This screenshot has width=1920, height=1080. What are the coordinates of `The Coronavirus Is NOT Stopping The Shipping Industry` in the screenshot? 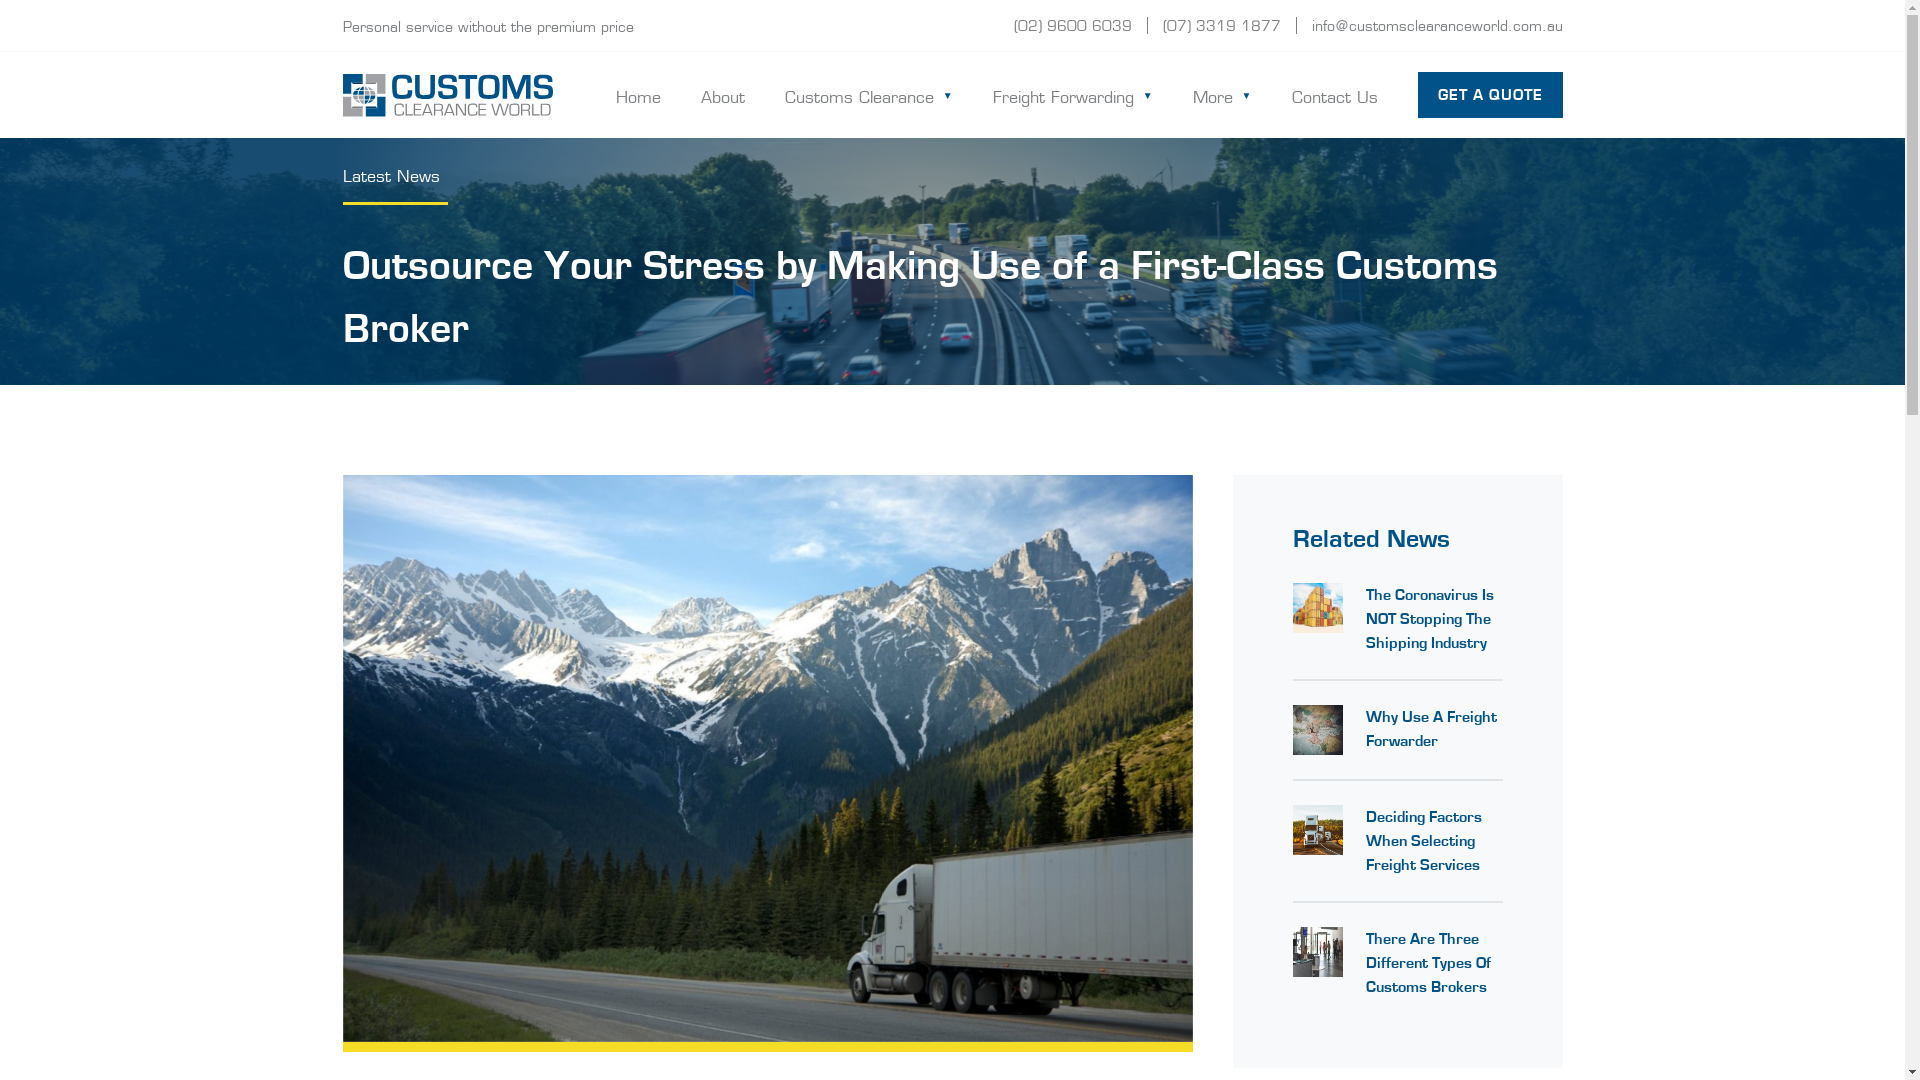 It's located at (1430, 619).